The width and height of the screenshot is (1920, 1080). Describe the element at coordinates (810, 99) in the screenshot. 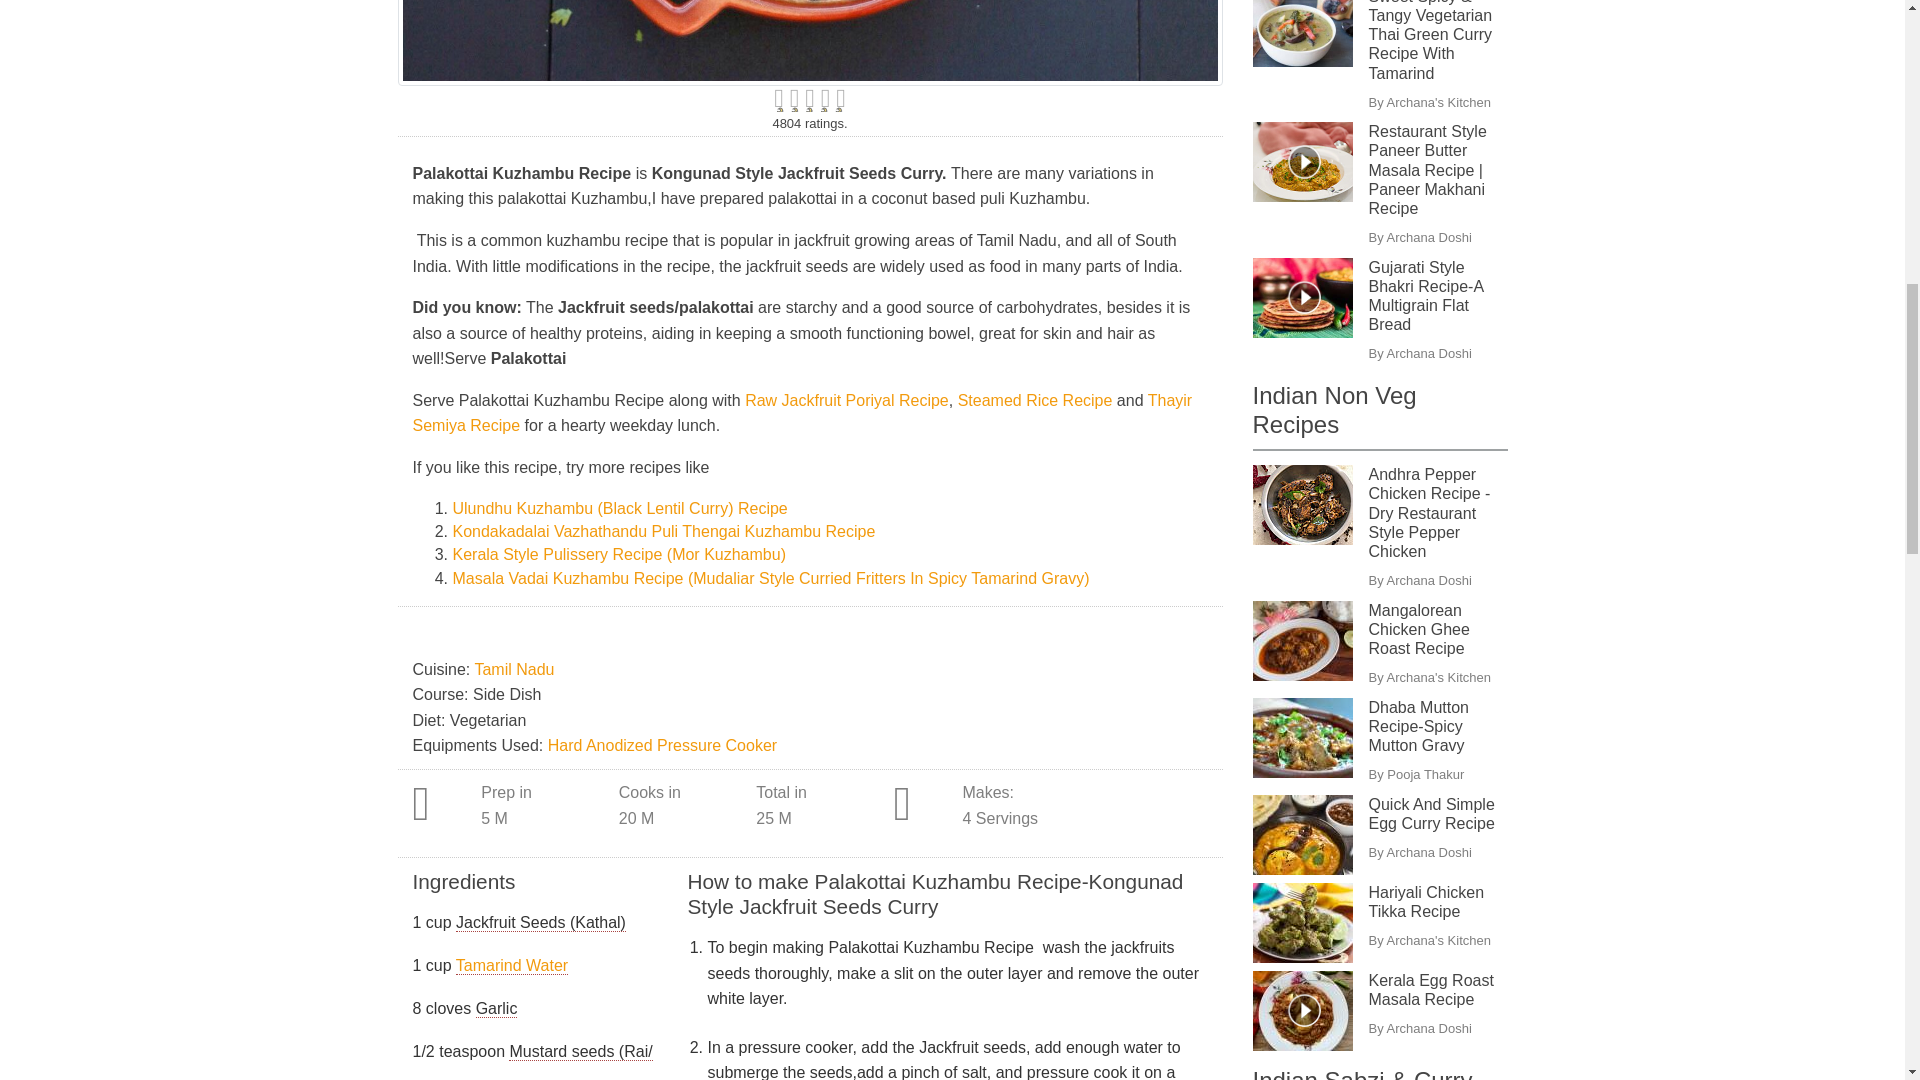

I see `Five Stars` at that location.